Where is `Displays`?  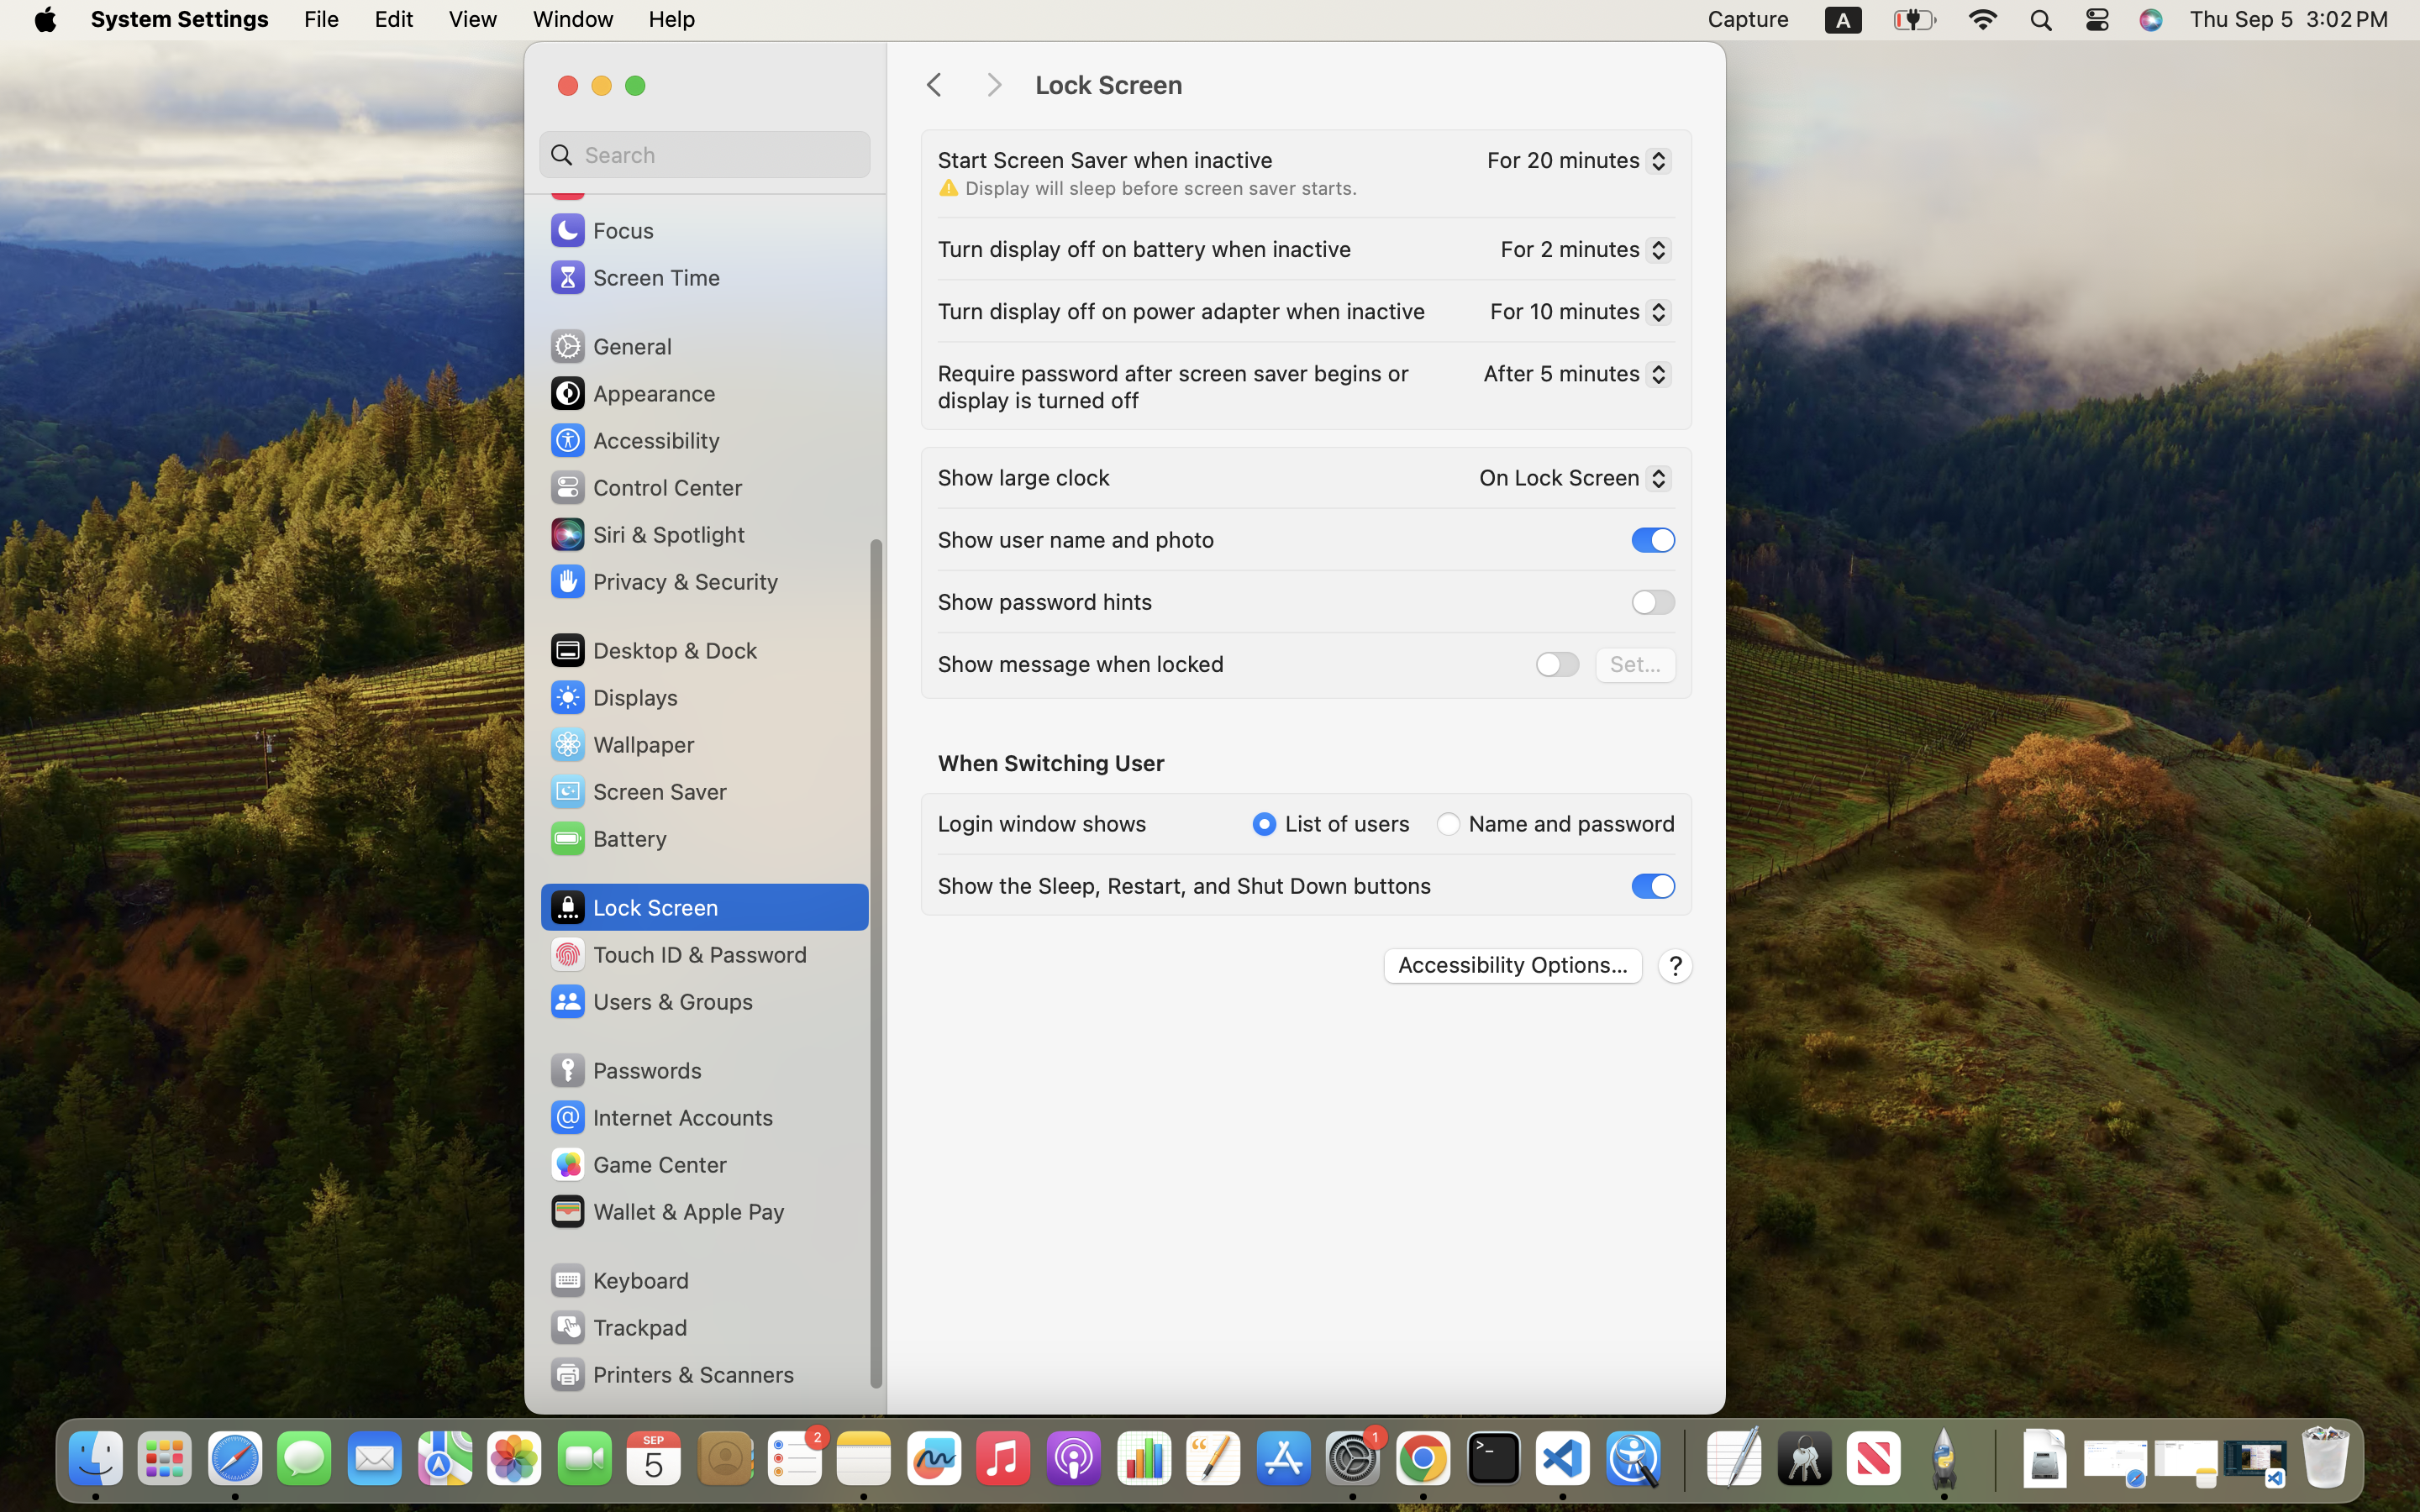
Displays is located at coordinates (613, 697).